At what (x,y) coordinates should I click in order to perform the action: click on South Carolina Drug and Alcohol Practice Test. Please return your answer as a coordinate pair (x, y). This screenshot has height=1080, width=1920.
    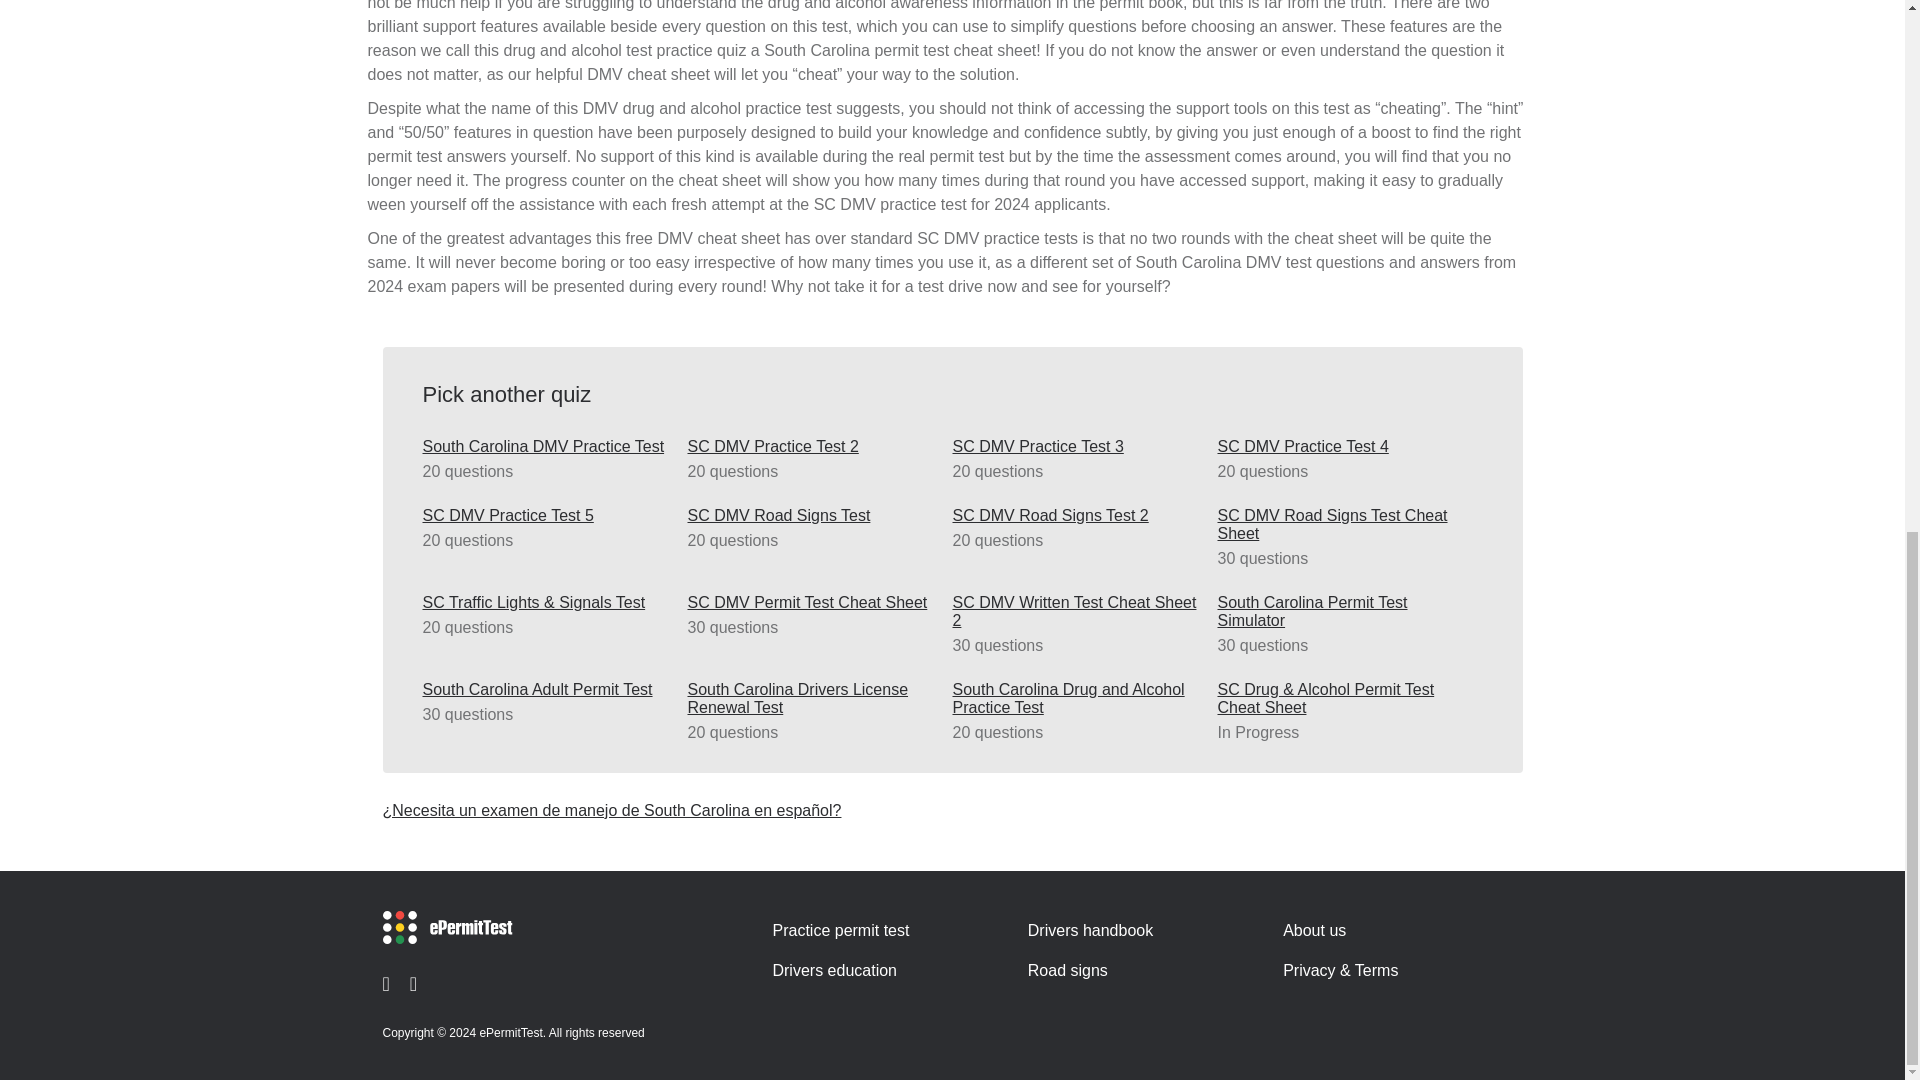
    Looking at the image, I should click on (1080, 699).